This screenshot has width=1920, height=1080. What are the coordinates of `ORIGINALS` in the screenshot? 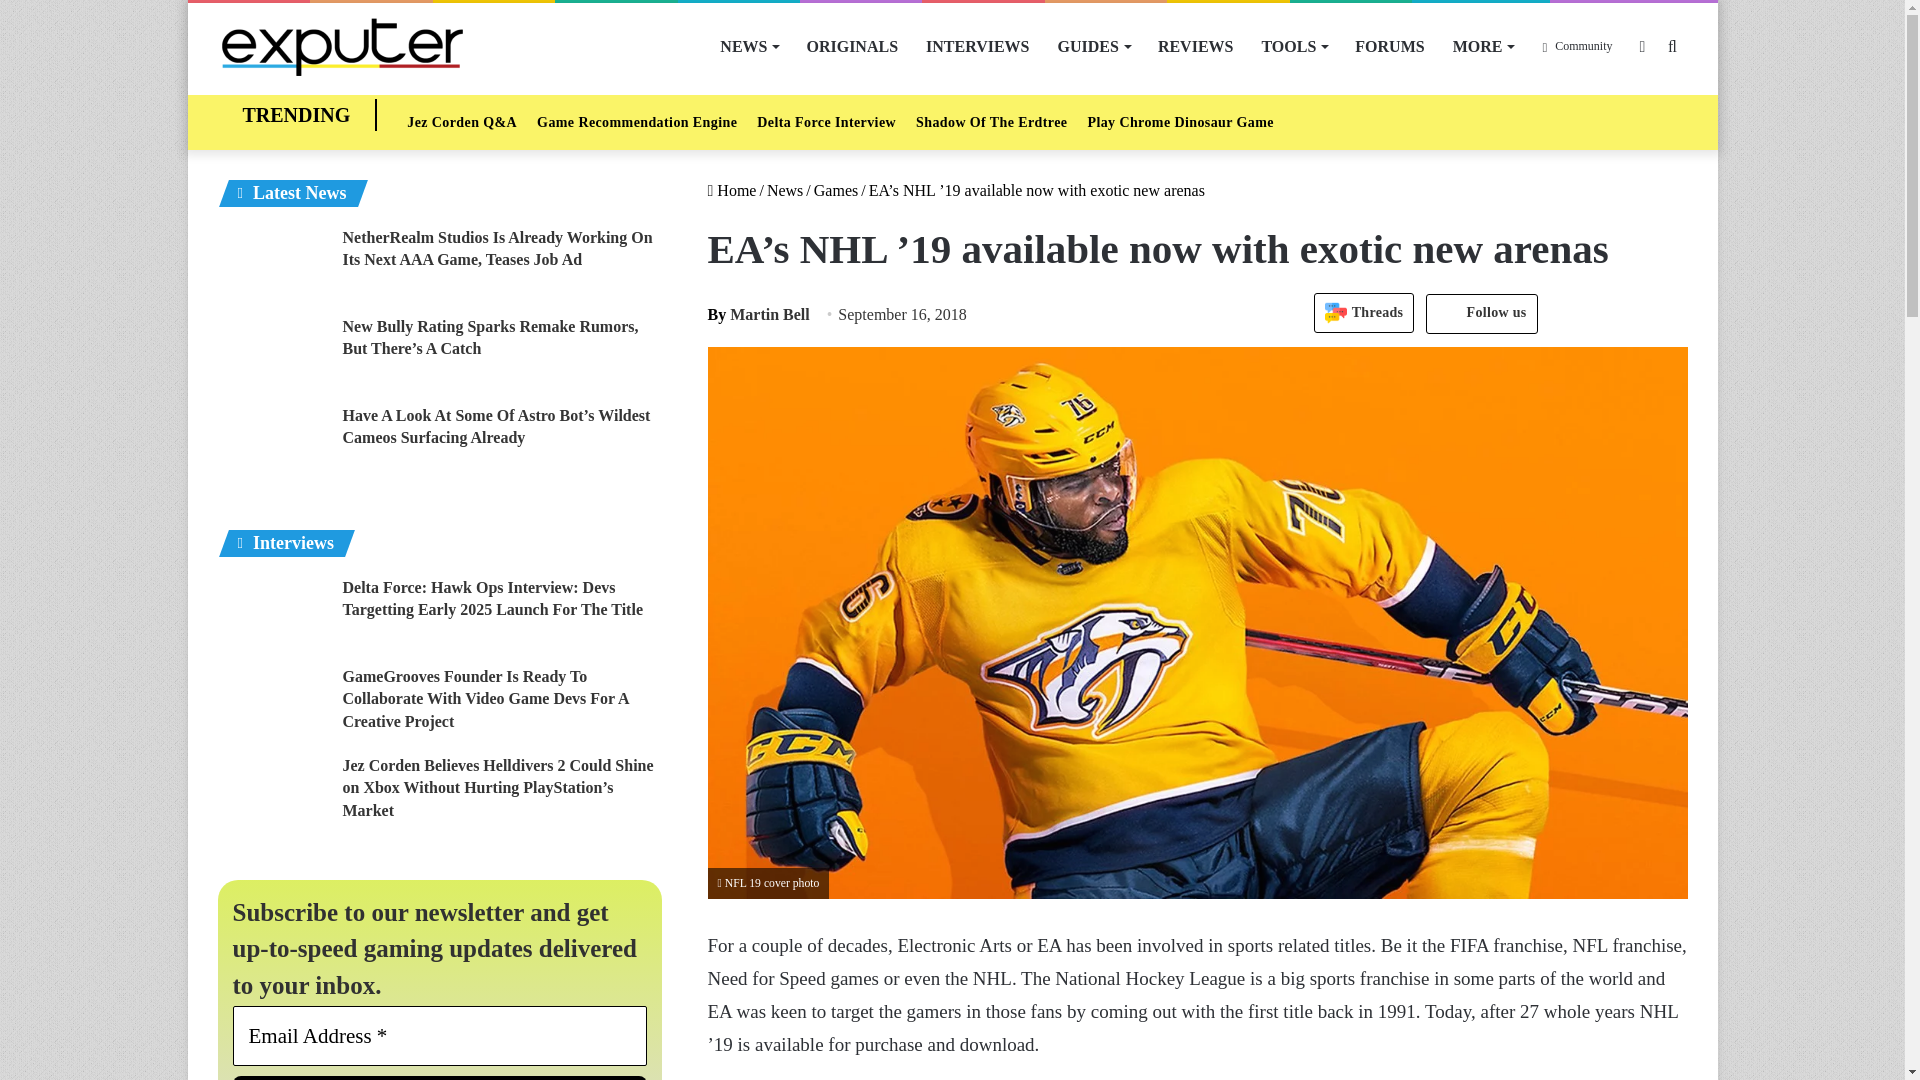 It's located at (852, 46).